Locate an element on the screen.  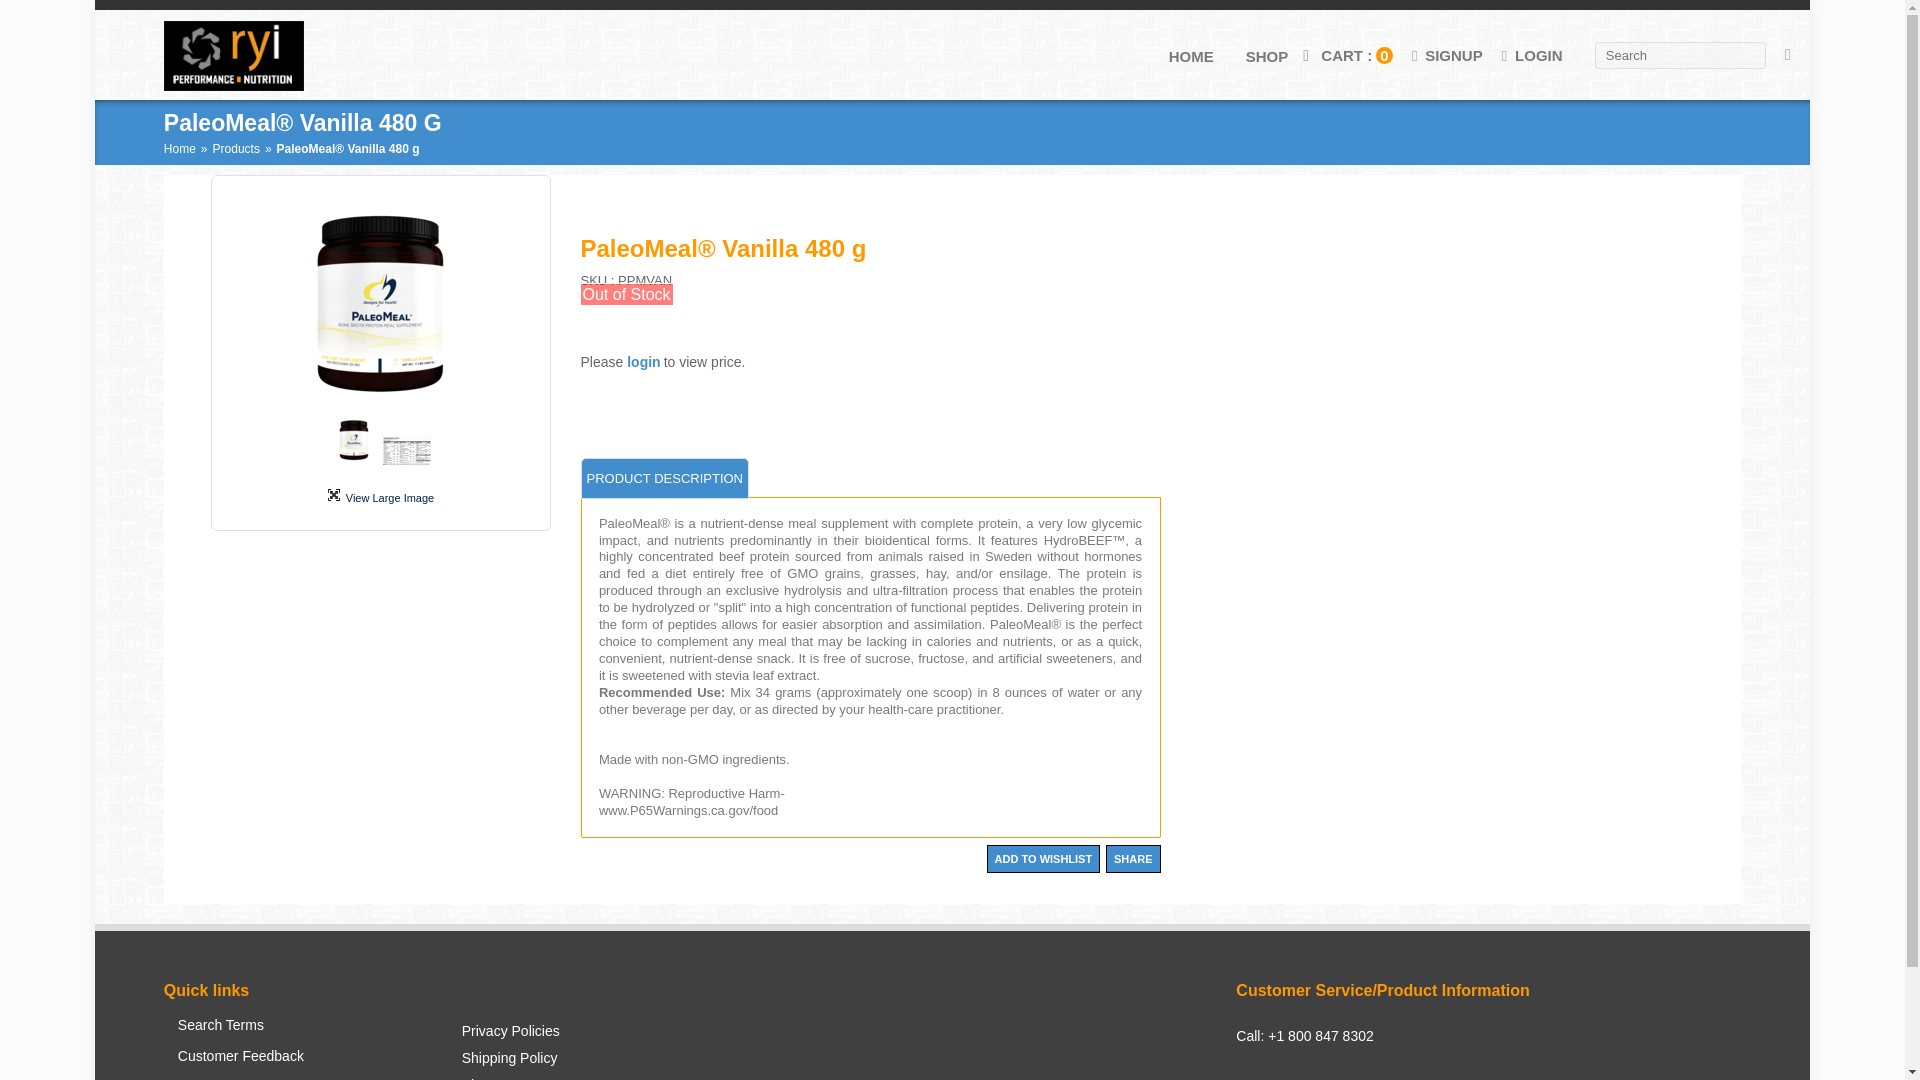
login is located at coordinates (644, 362).